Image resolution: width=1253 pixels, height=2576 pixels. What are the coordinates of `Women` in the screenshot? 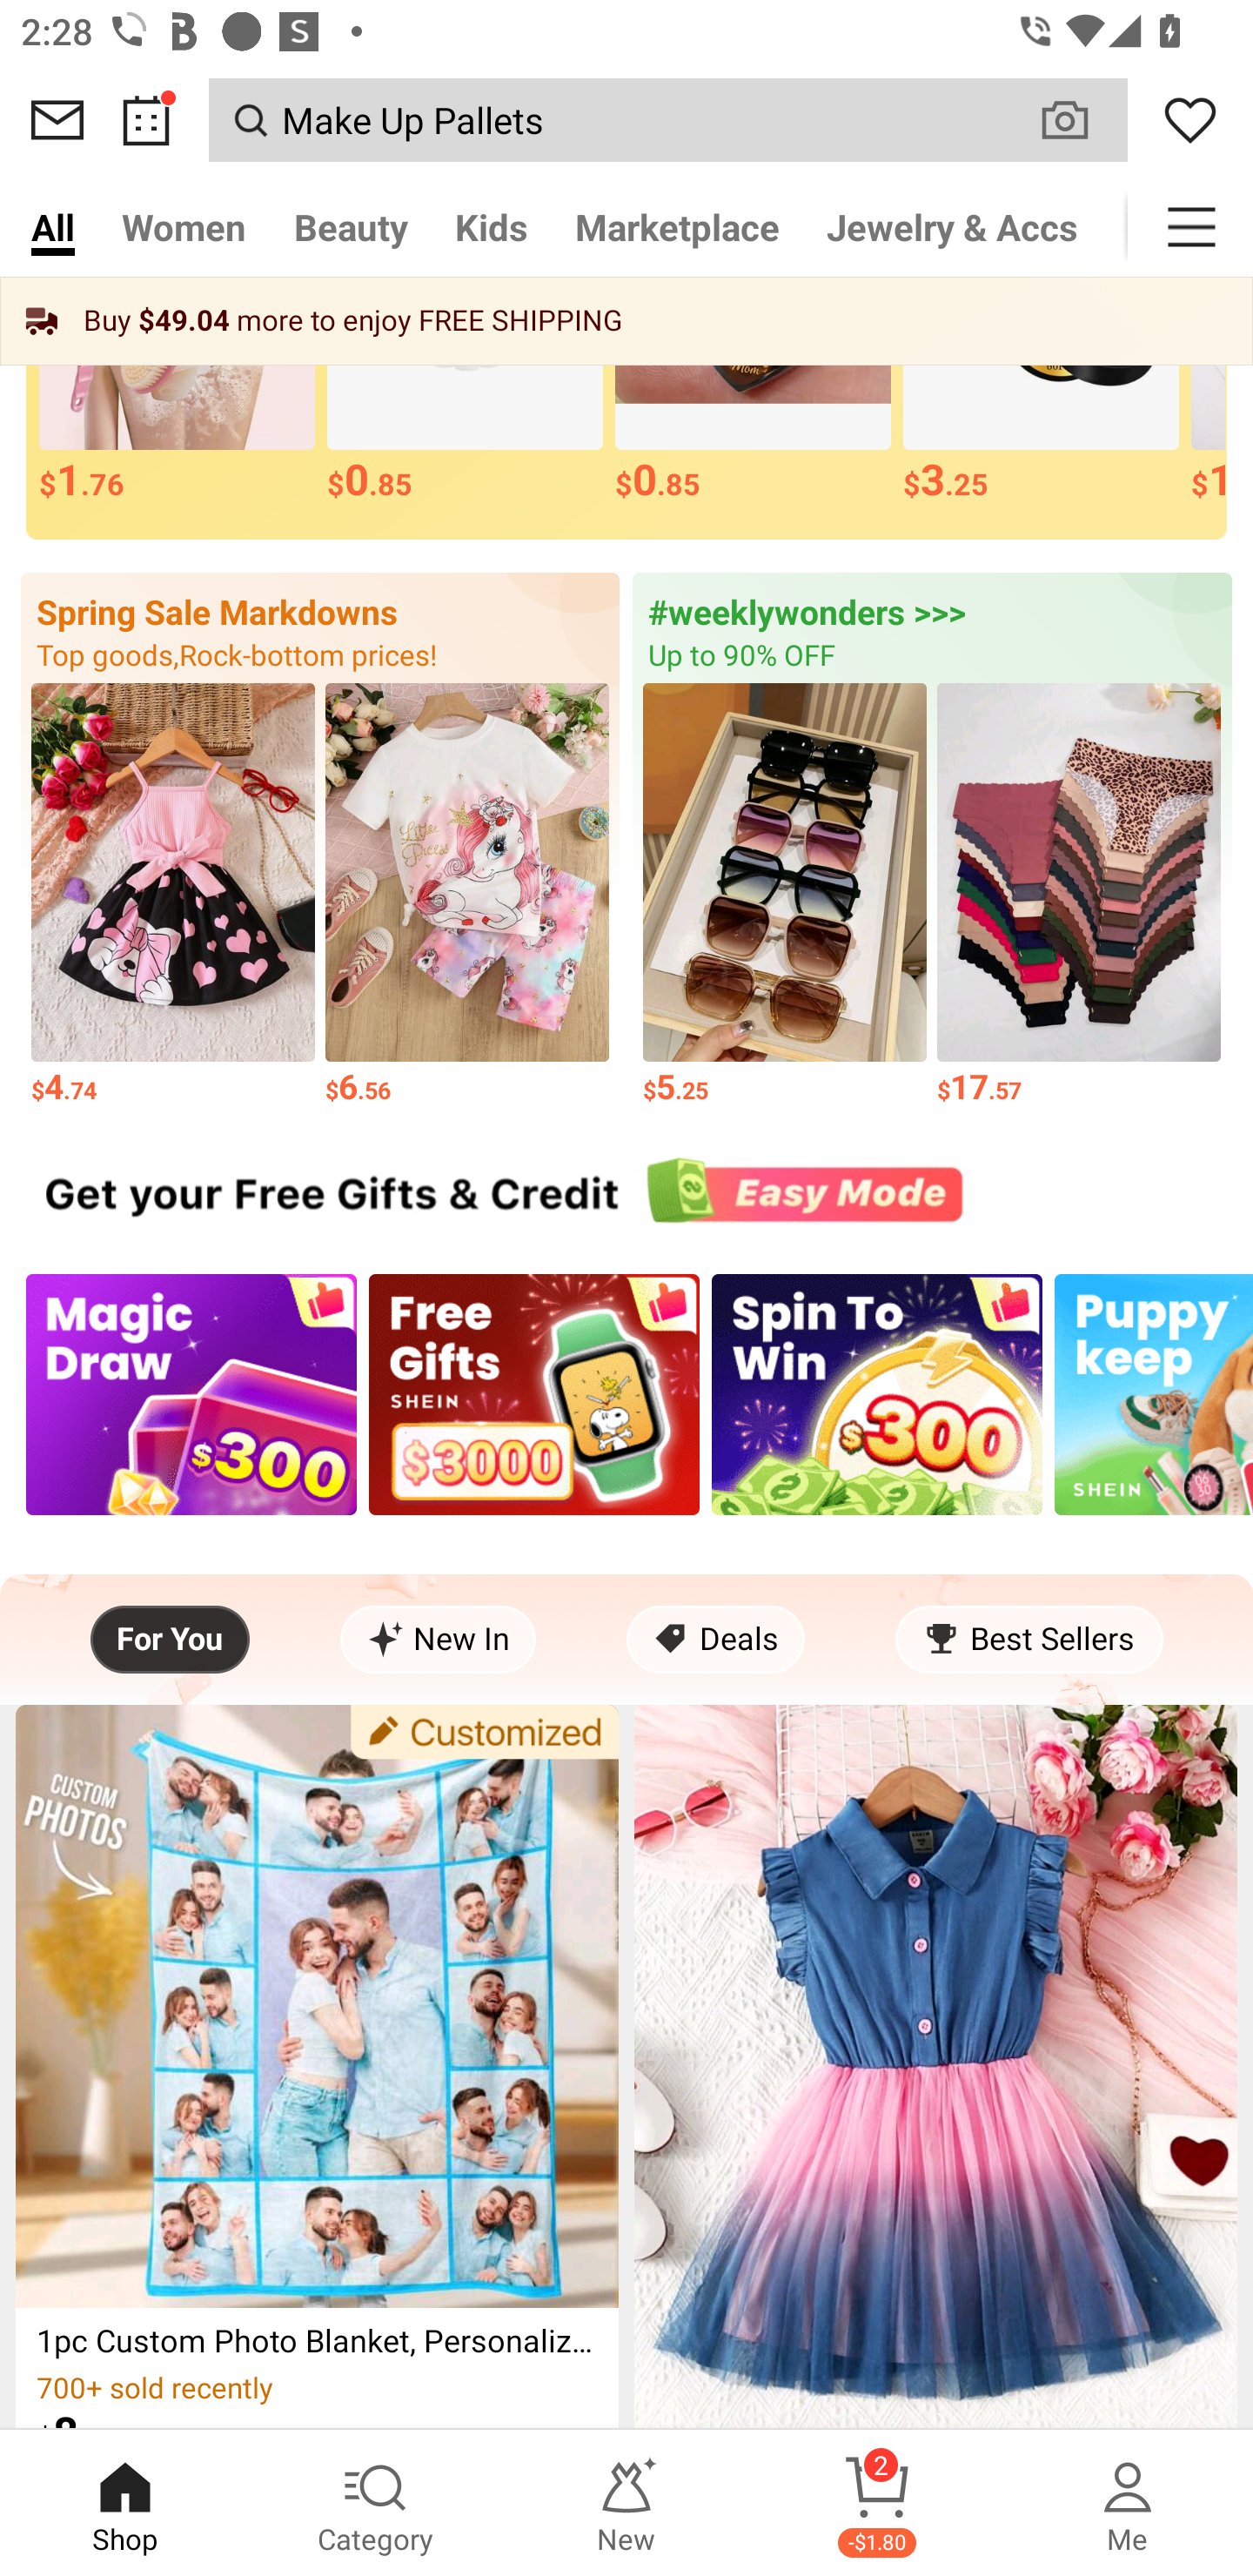 It's located at (184, 226).